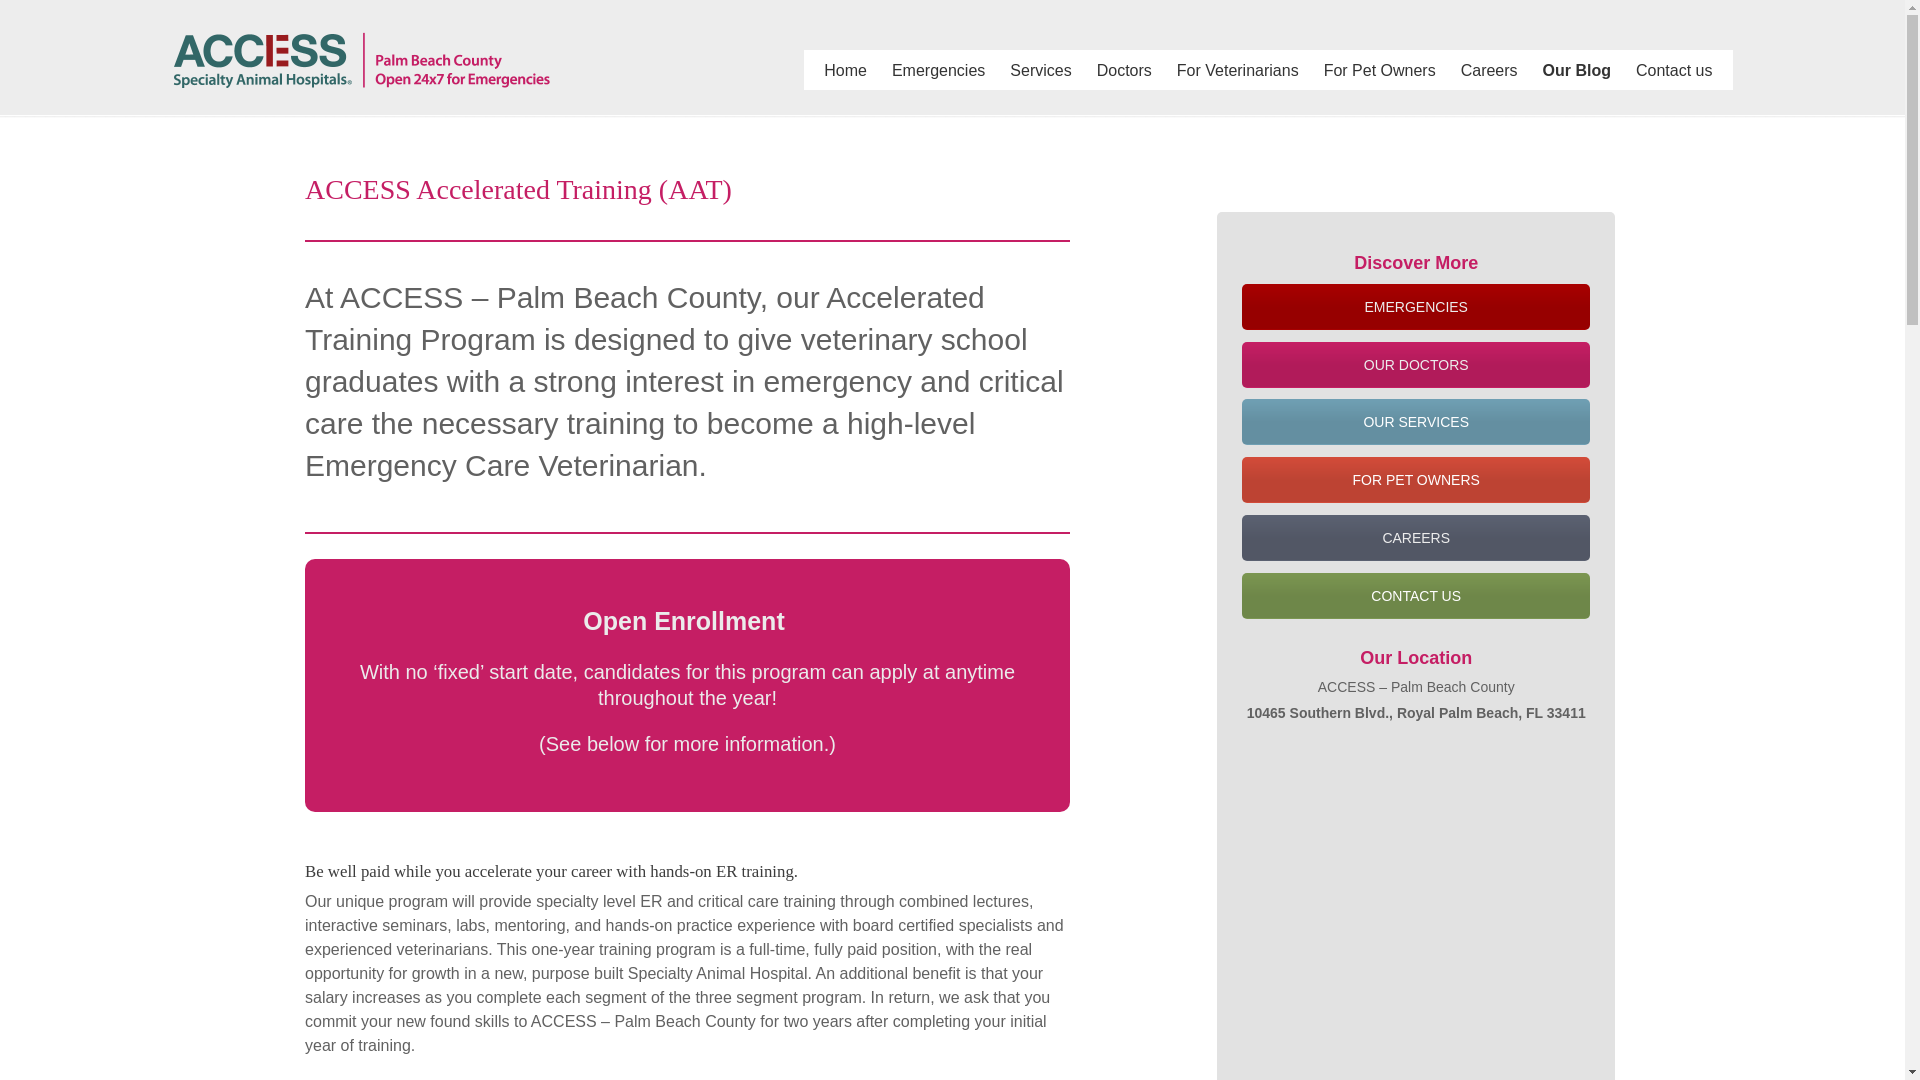 The image size is (1920, 1080). What do you see at coordinates (1416, 364) in the screenshot?
I see `OUR DOCTORS` at bounding box center [1416, 364].